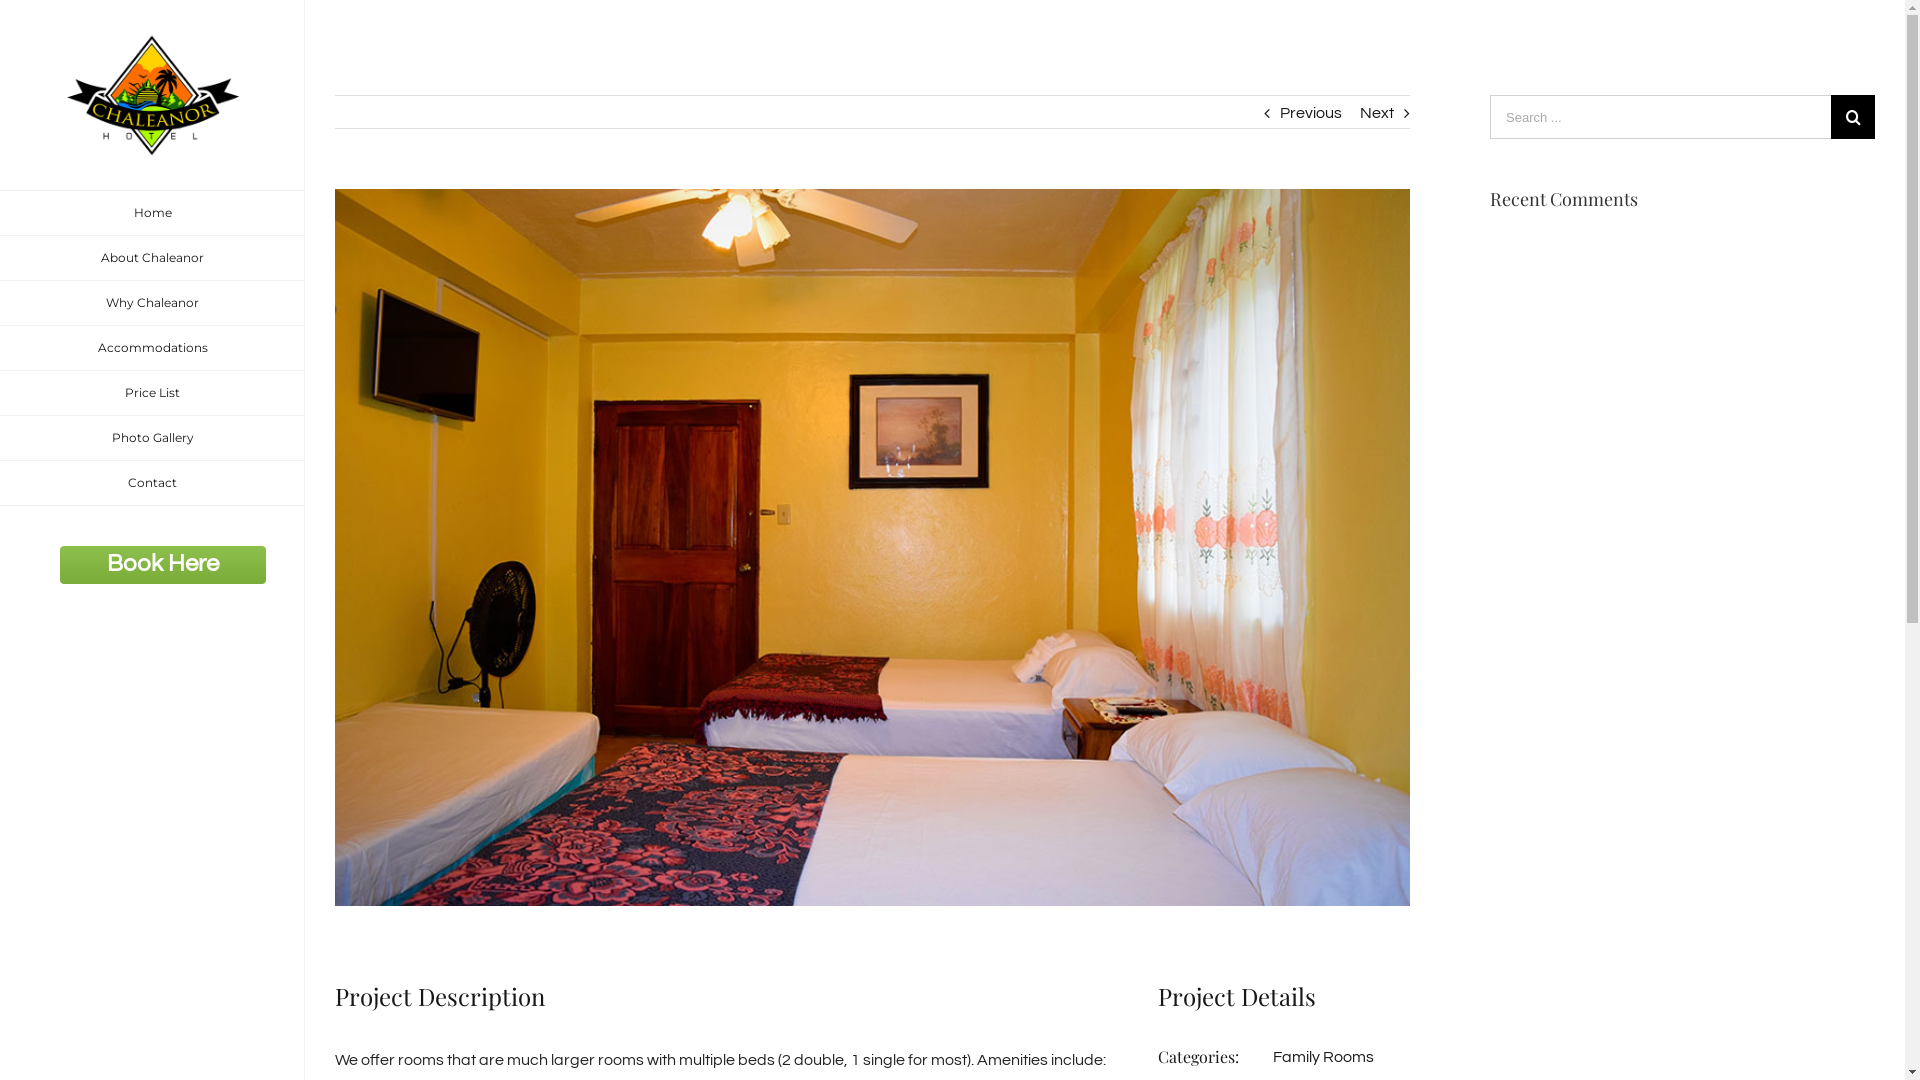 The image size is (1920, 1080). I want to click on Price List, so click(152, 394).